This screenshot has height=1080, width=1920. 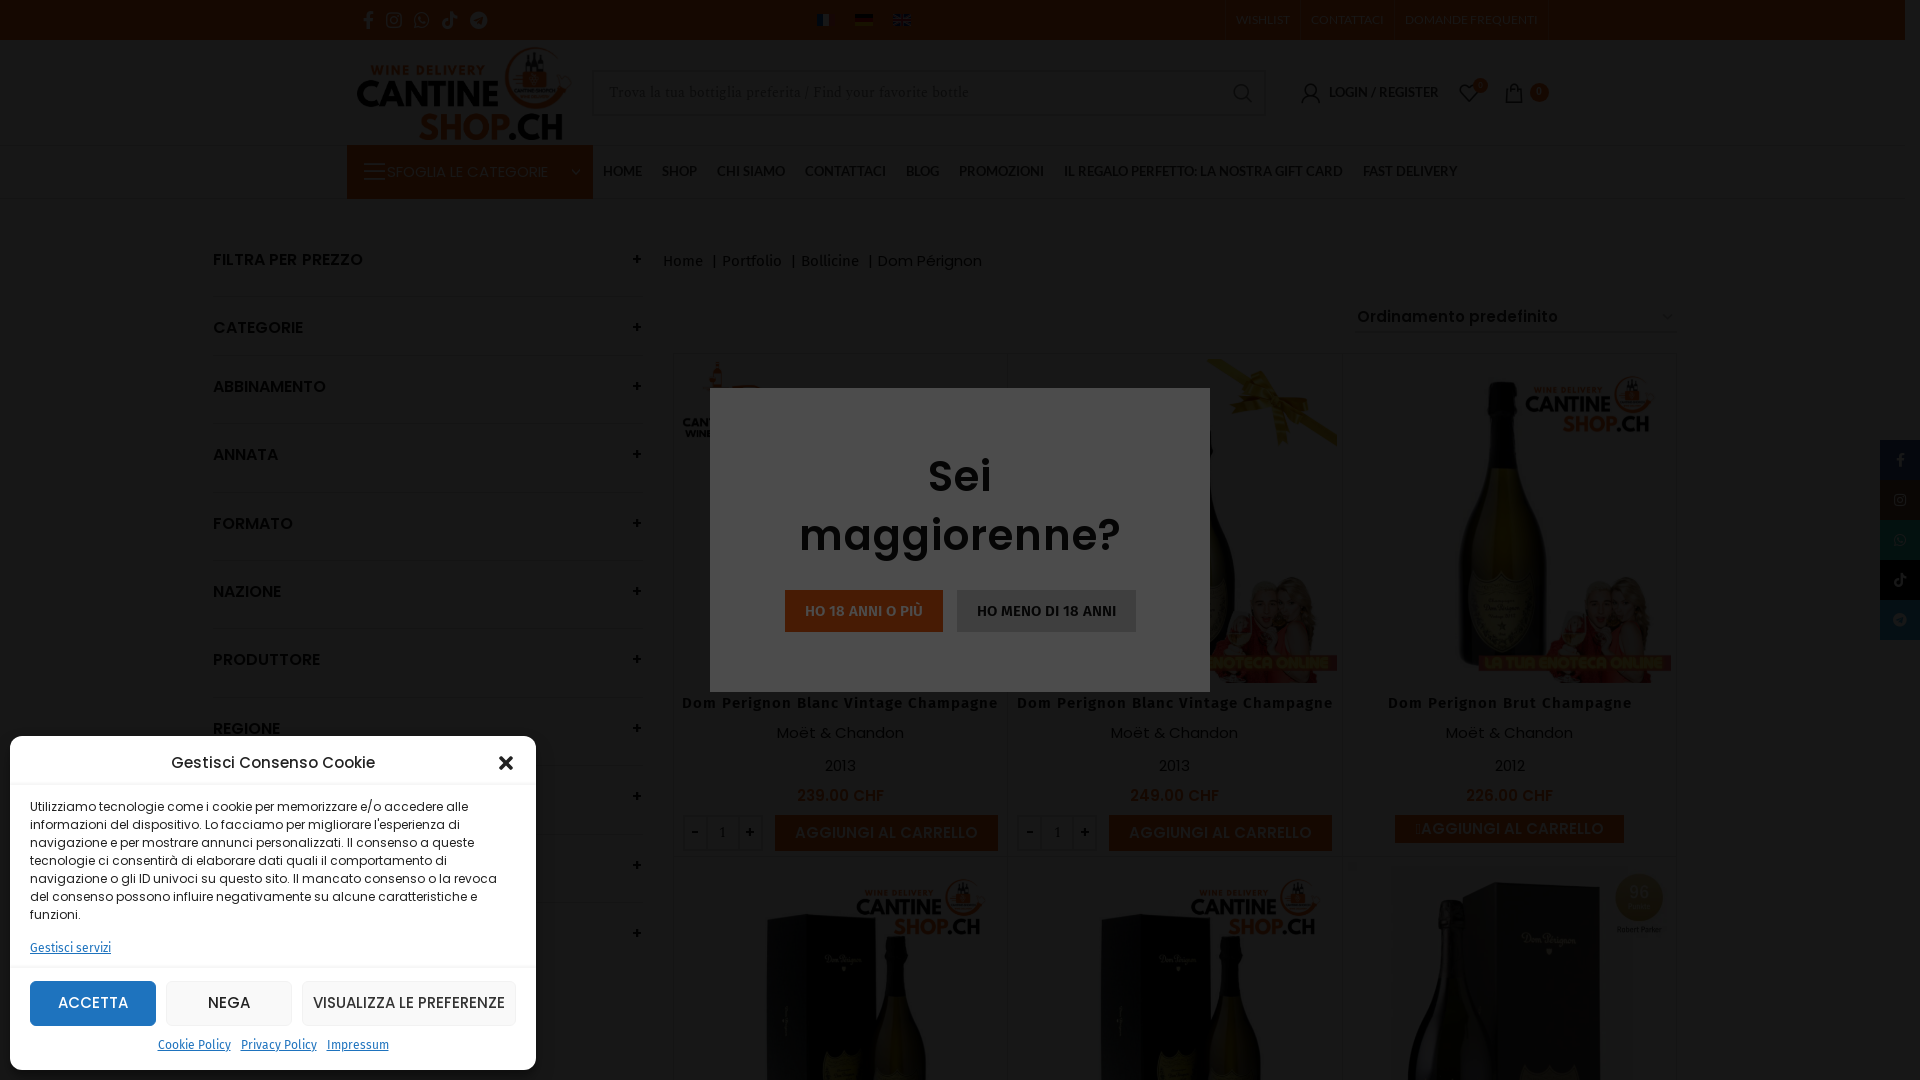 What do you see at coordinates (1468, 92) in the screenshot?
I see `0` at bounding box center [1468, 92].